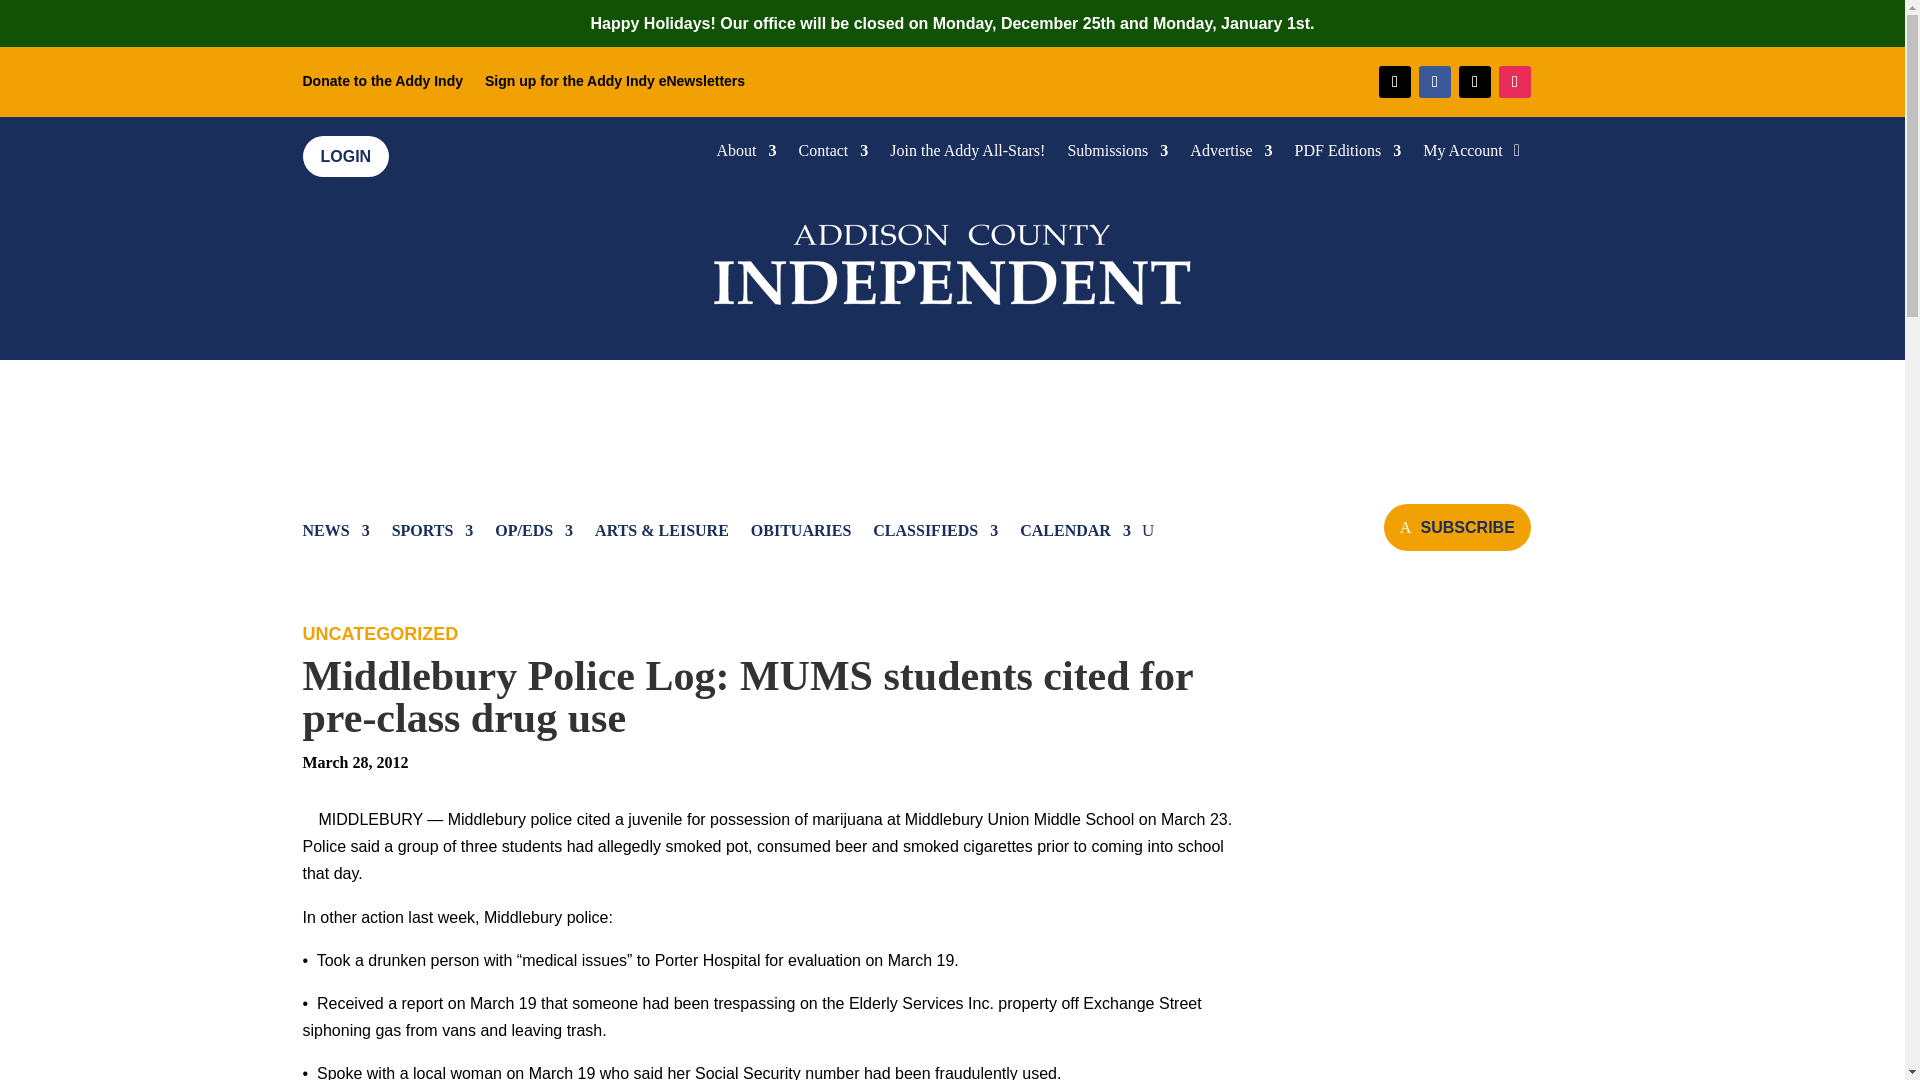 This screenshot has height=1080, width=1920. I want to click on 3rd party ad content, so click(953, 420).